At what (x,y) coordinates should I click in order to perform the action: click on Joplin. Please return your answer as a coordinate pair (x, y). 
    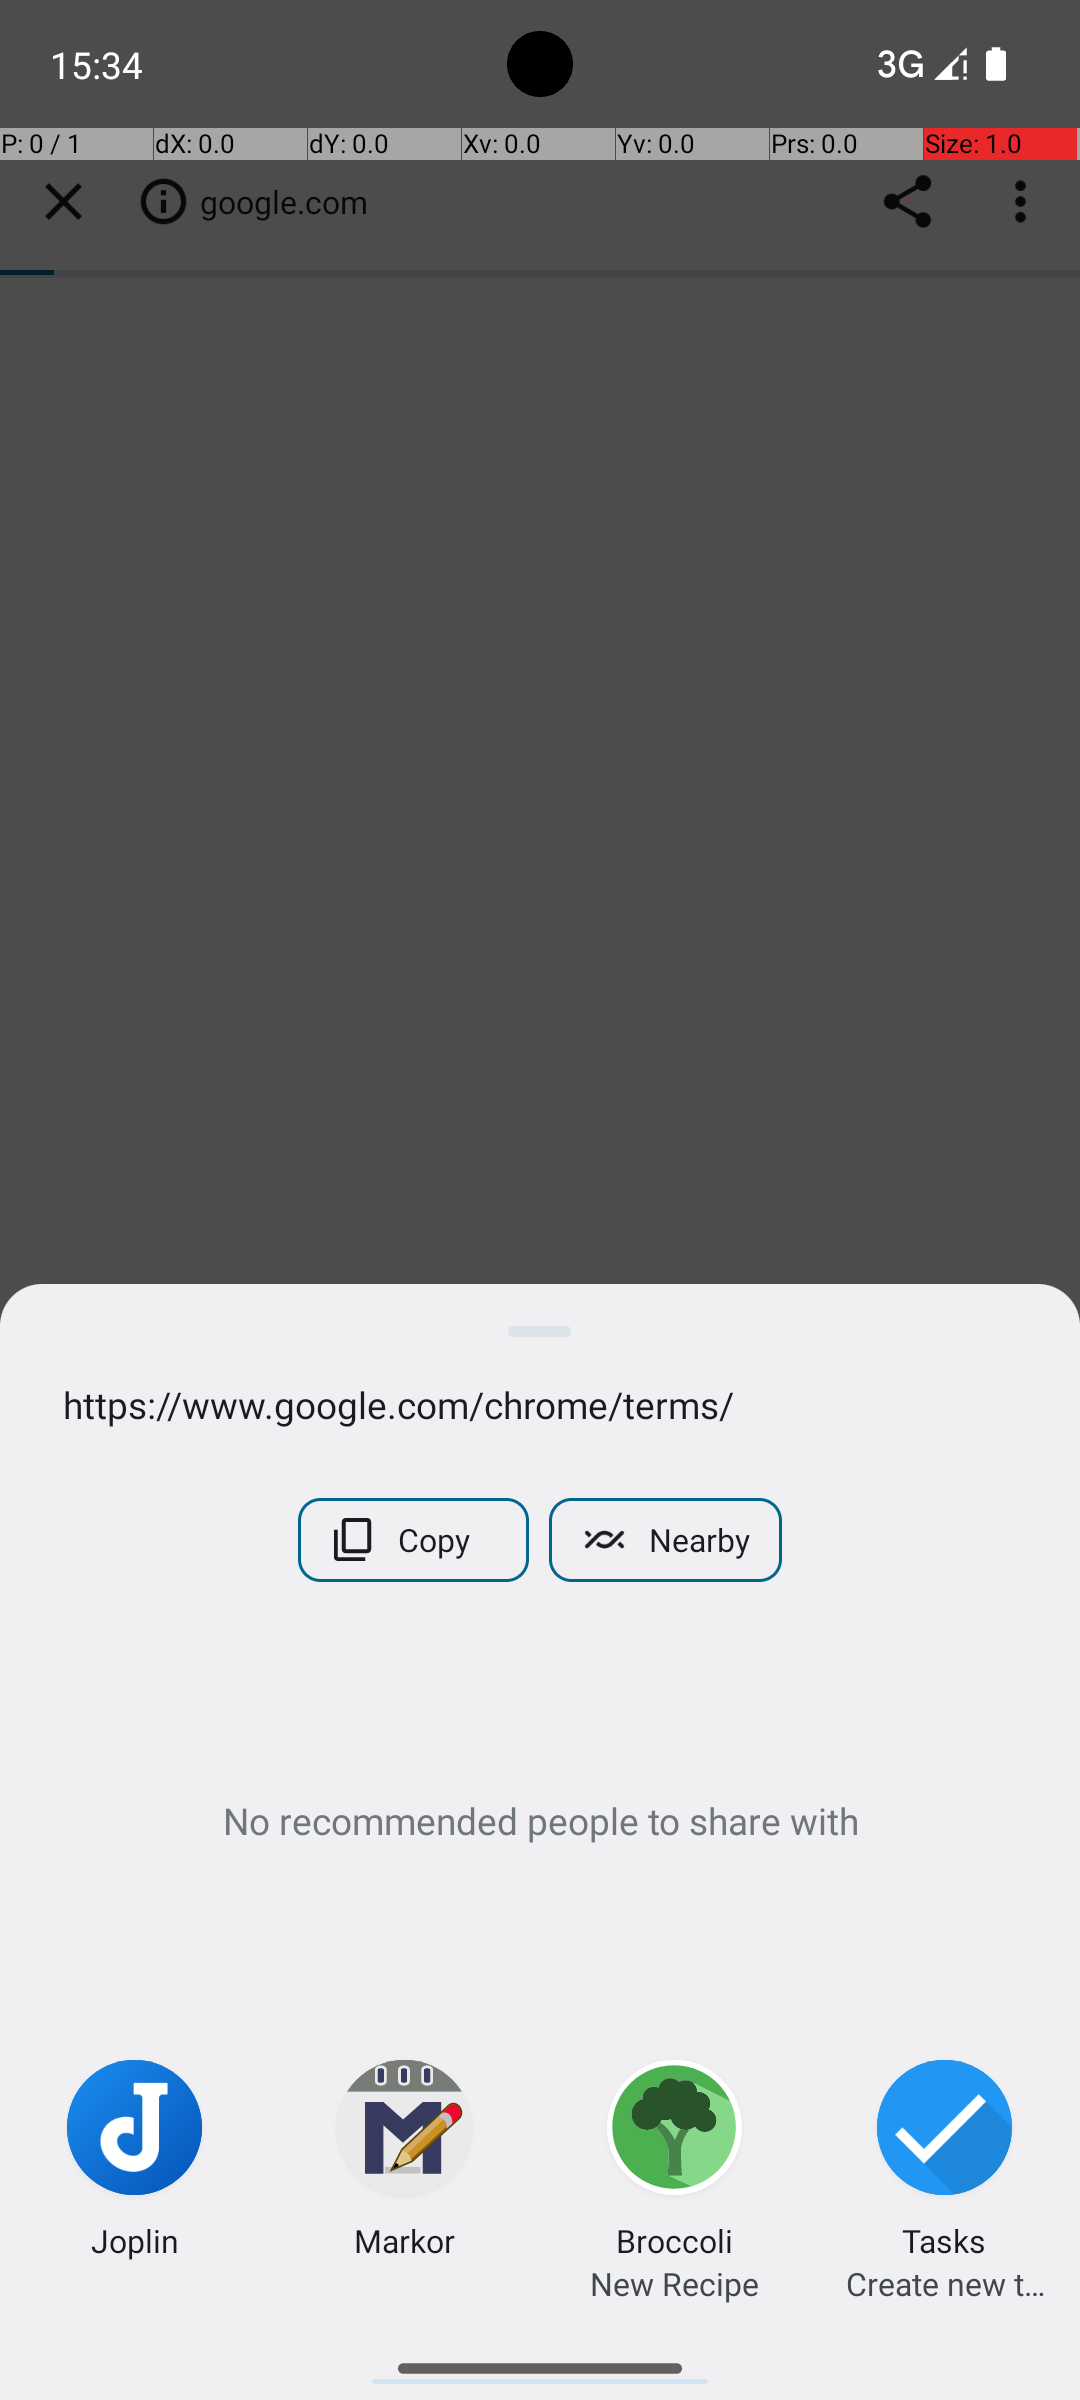
    Looking at the image, I should click on (135, 2240).